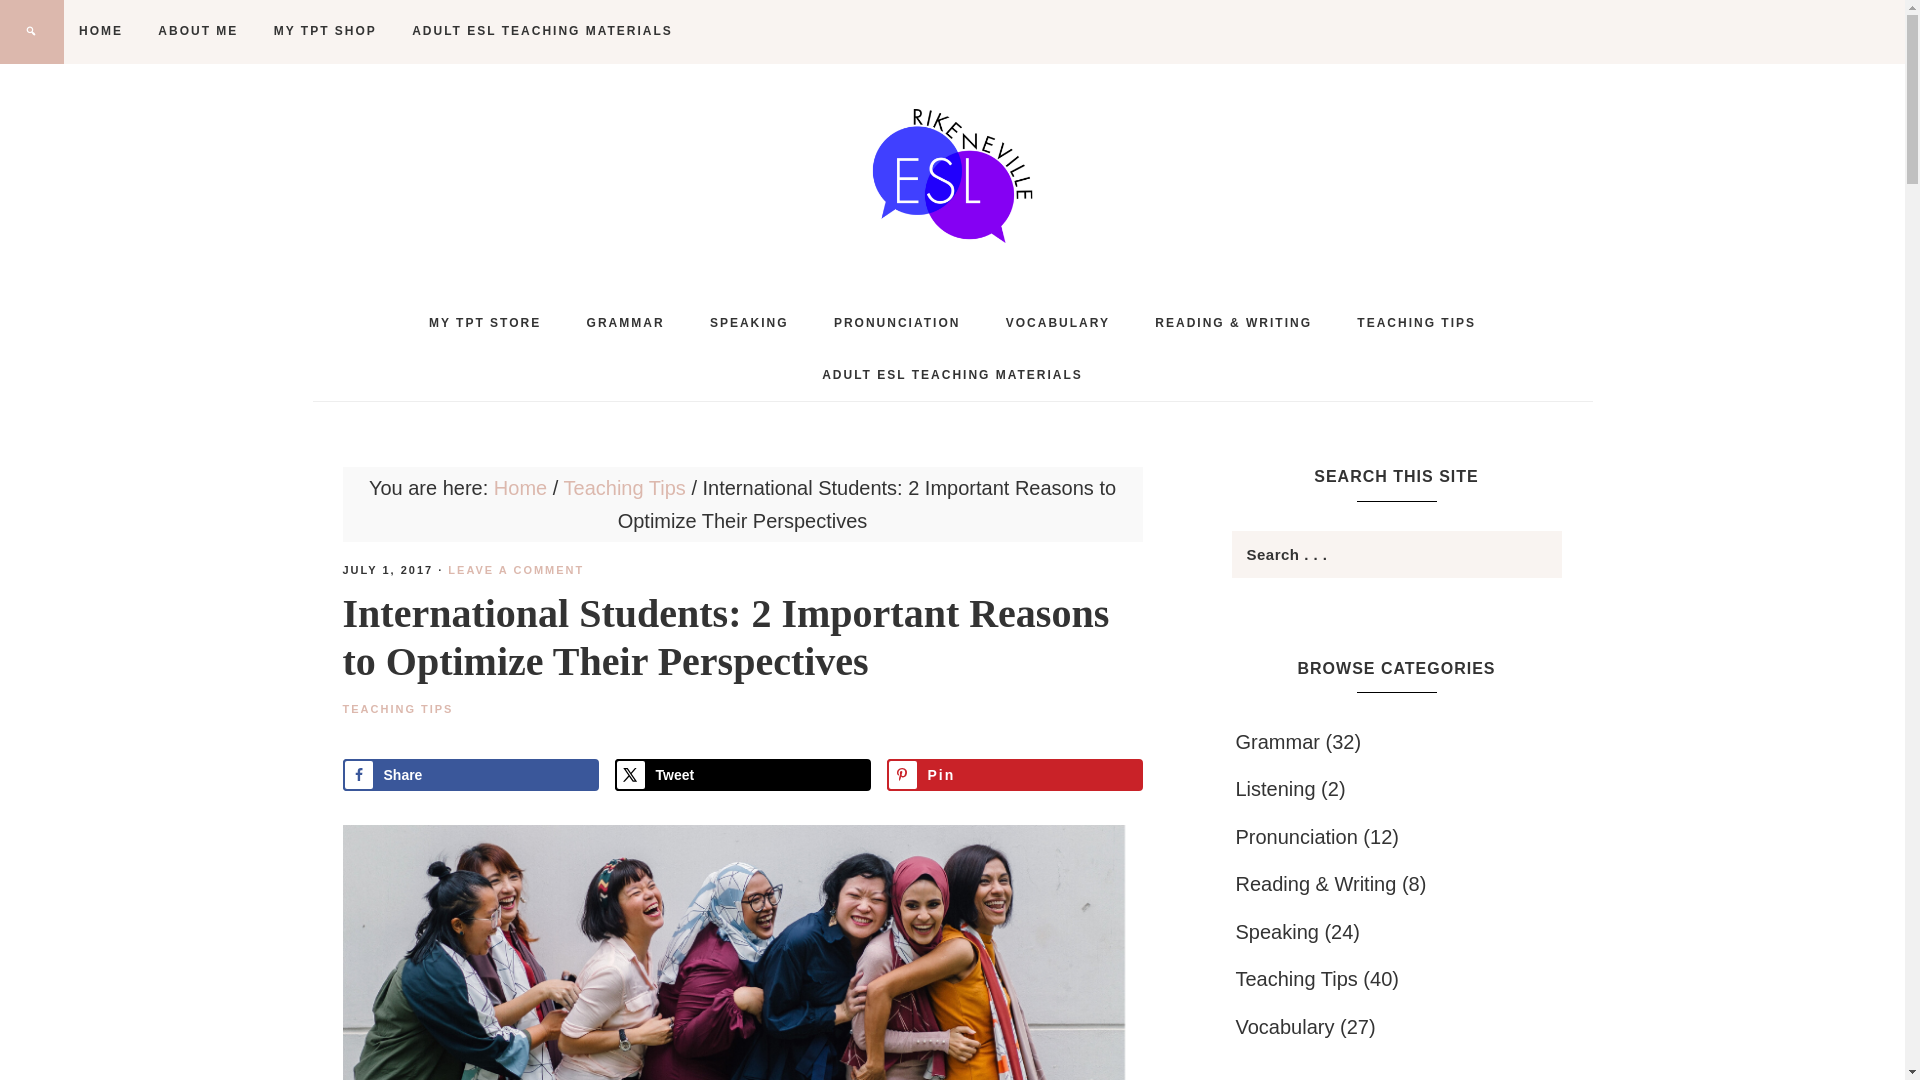 This screenshot has width=1920, height=1080. I want to click on Pin, so click(1014, 774).